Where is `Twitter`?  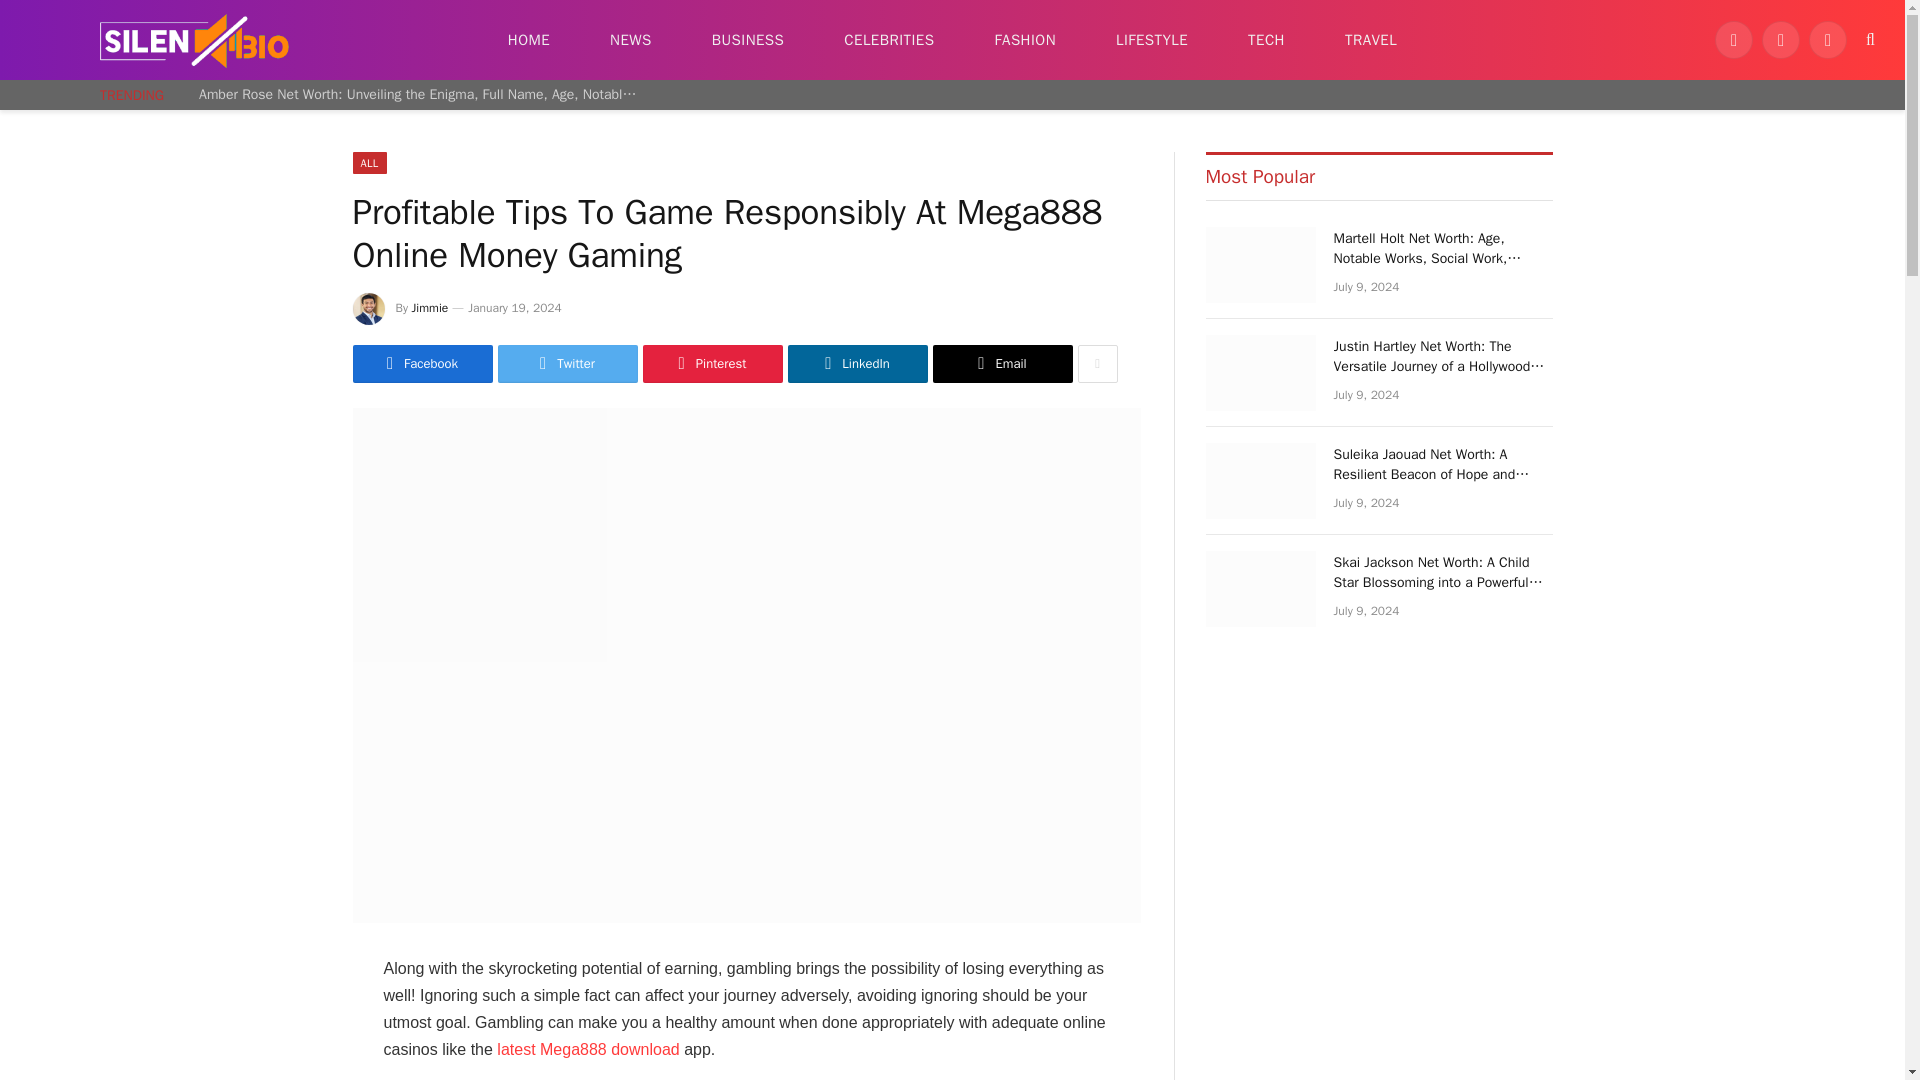 Twitter is located at coordinates (1781, 40).